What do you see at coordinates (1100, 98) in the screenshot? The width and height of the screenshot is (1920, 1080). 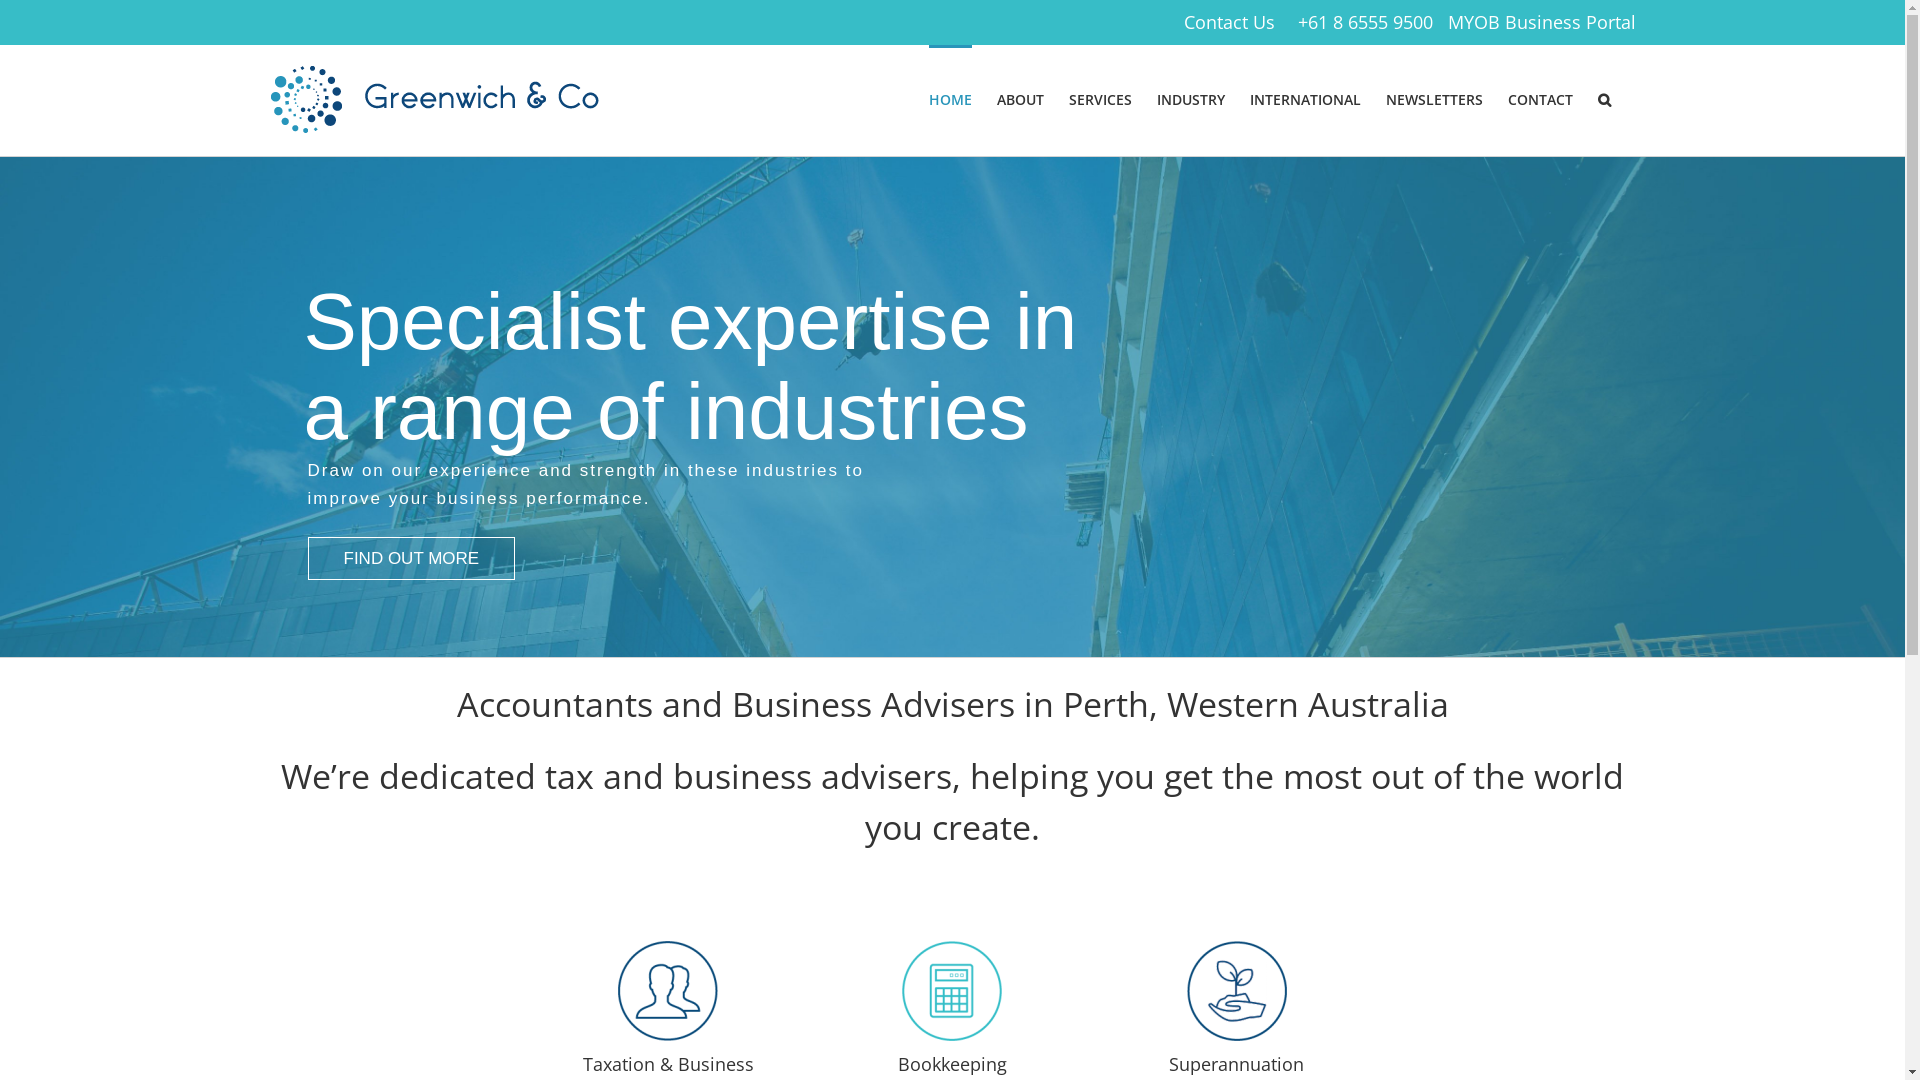 I see `SERVICES` at bounding box center [1100, 98].